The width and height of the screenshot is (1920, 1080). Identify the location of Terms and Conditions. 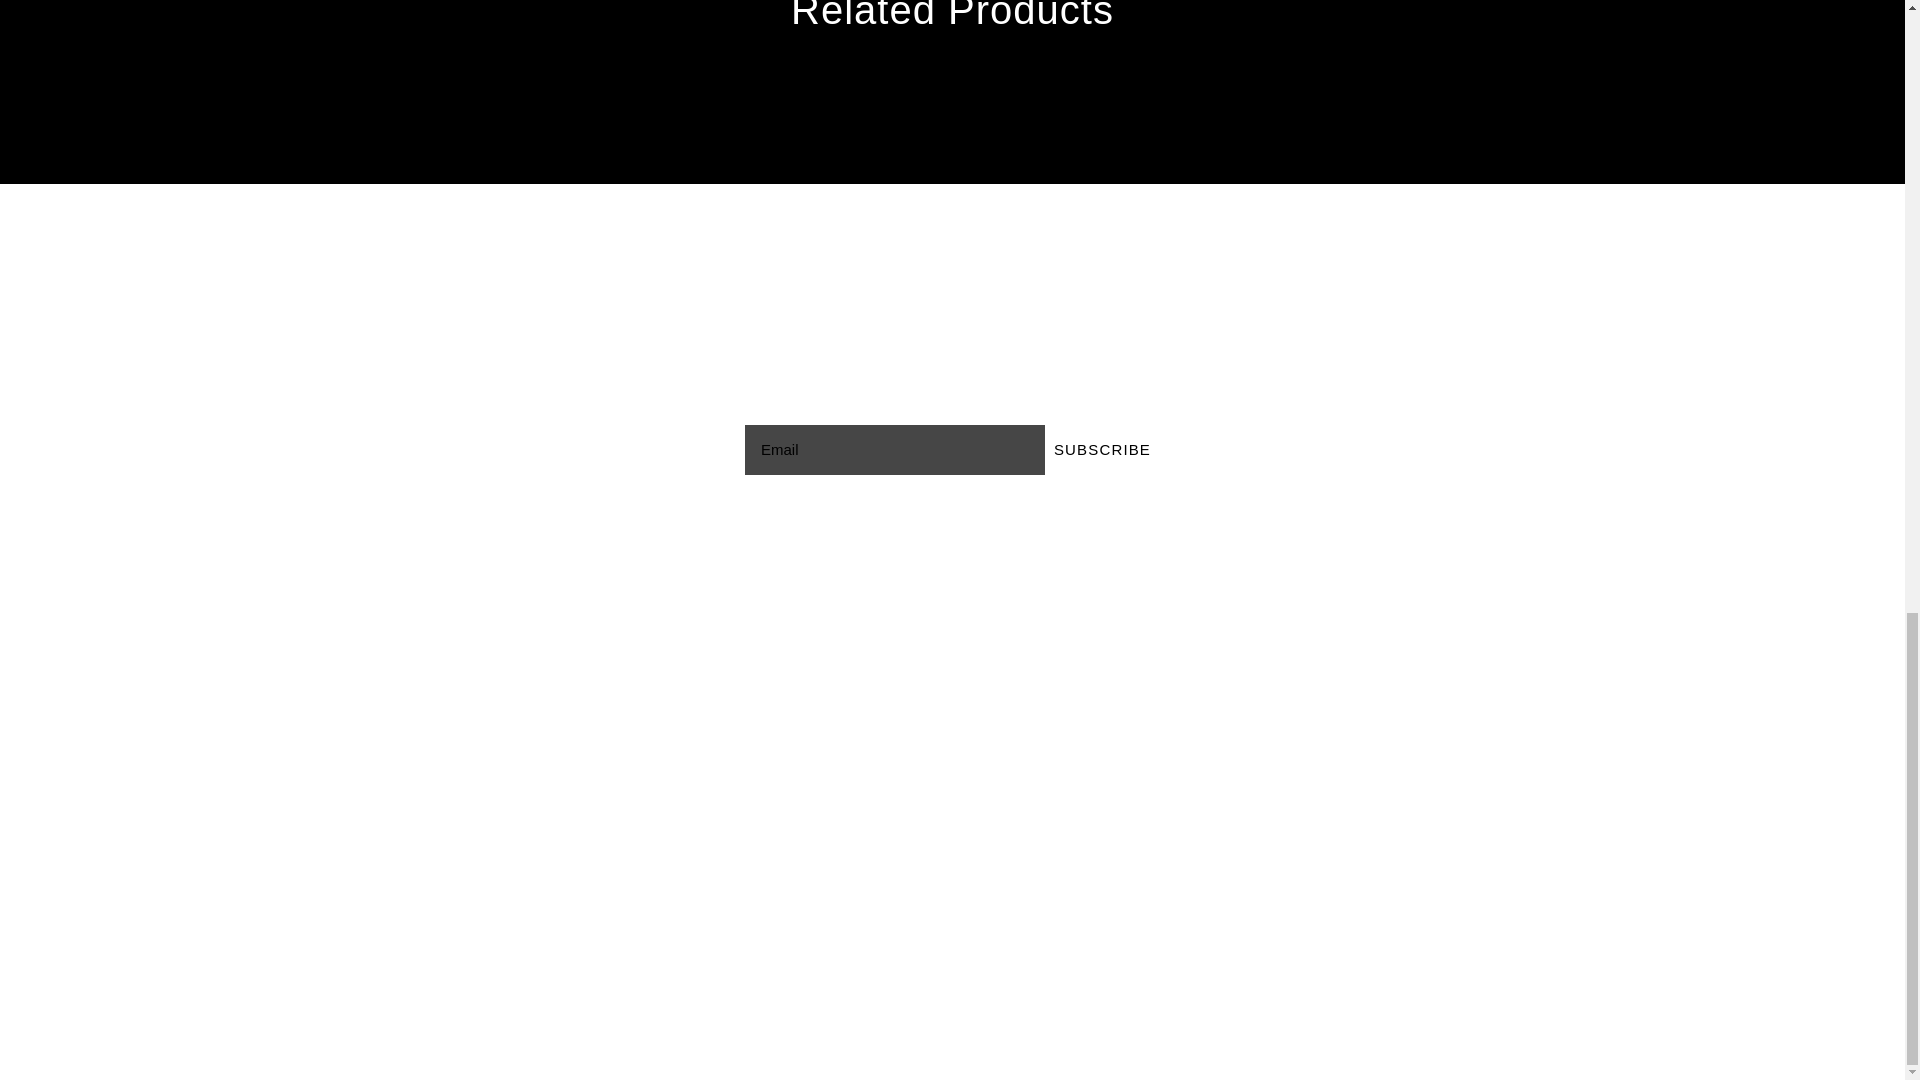
(528, 806).